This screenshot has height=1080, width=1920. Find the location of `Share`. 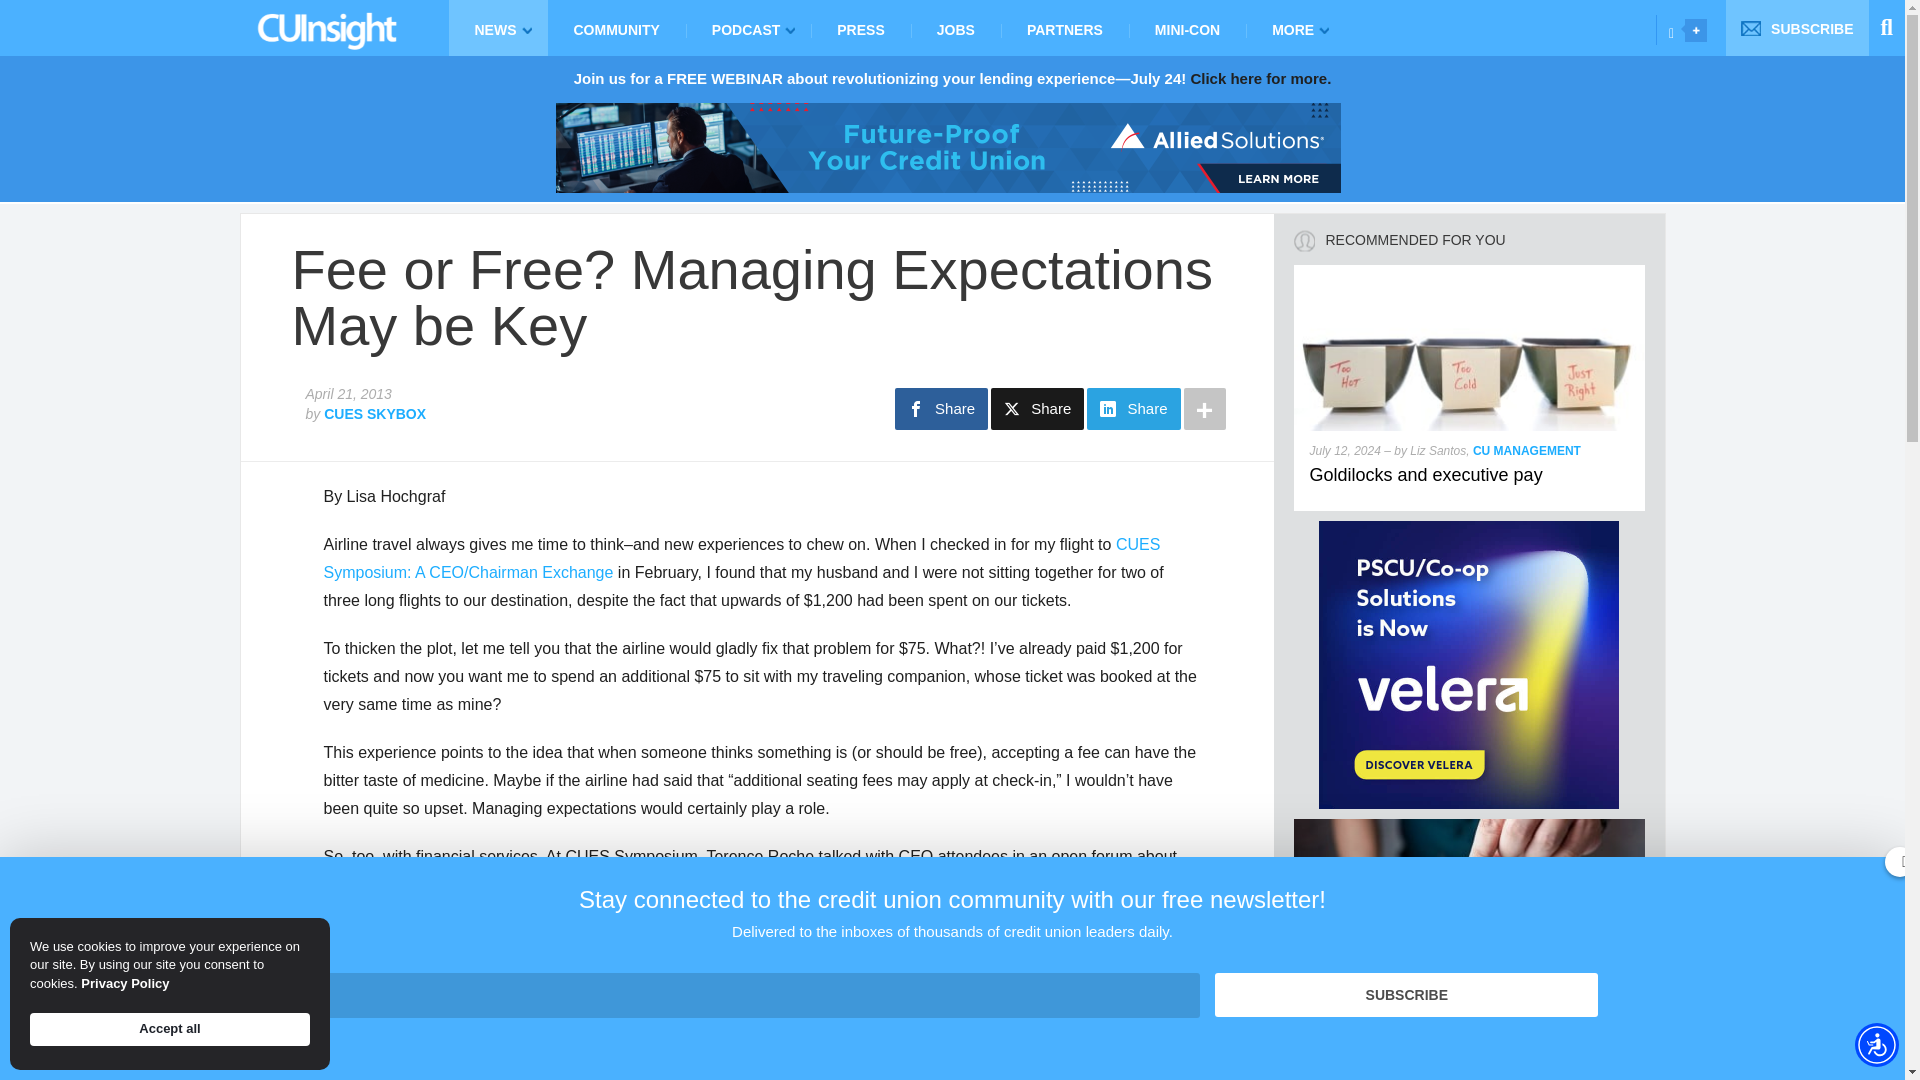

Share is located at coordinates (941, 408).